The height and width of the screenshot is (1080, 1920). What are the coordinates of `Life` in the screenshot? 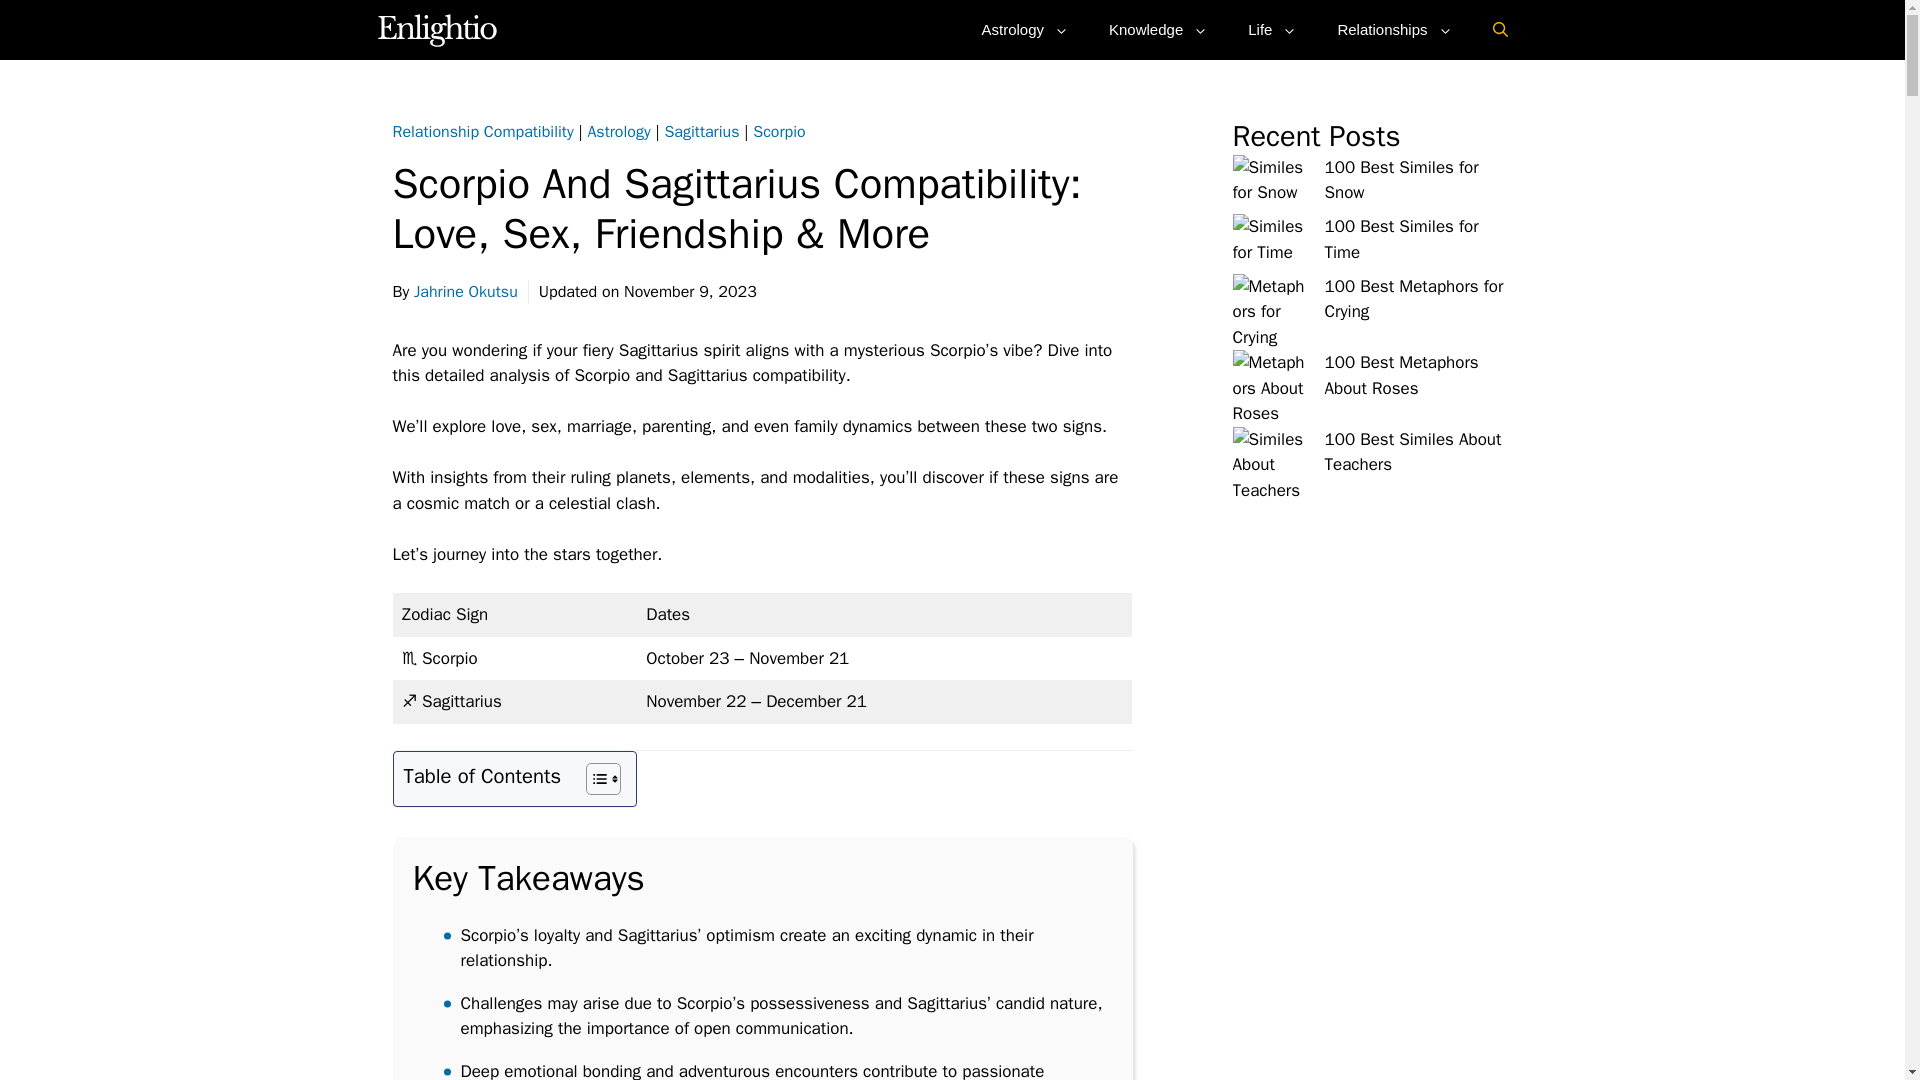 It's located at (1272, 30).